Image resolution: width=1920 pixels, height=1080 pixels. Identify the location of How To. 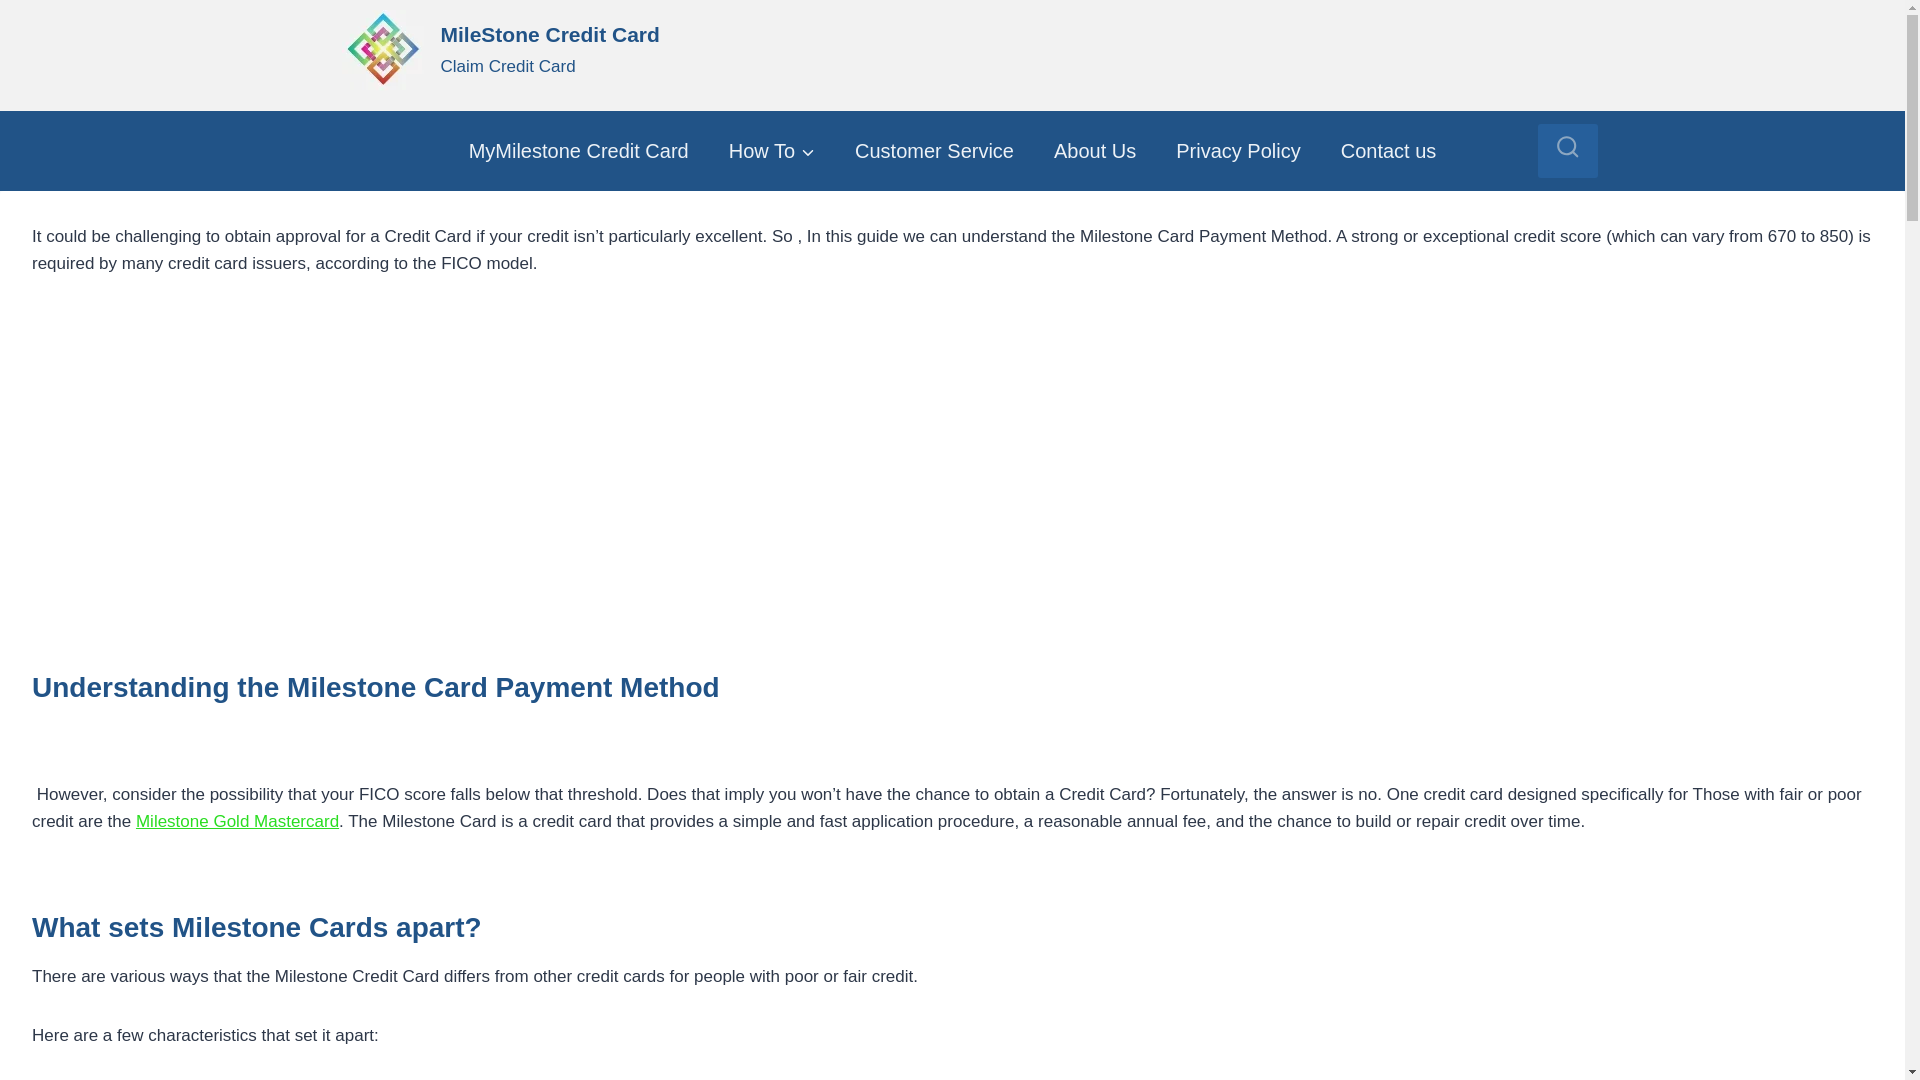
(772, 150).